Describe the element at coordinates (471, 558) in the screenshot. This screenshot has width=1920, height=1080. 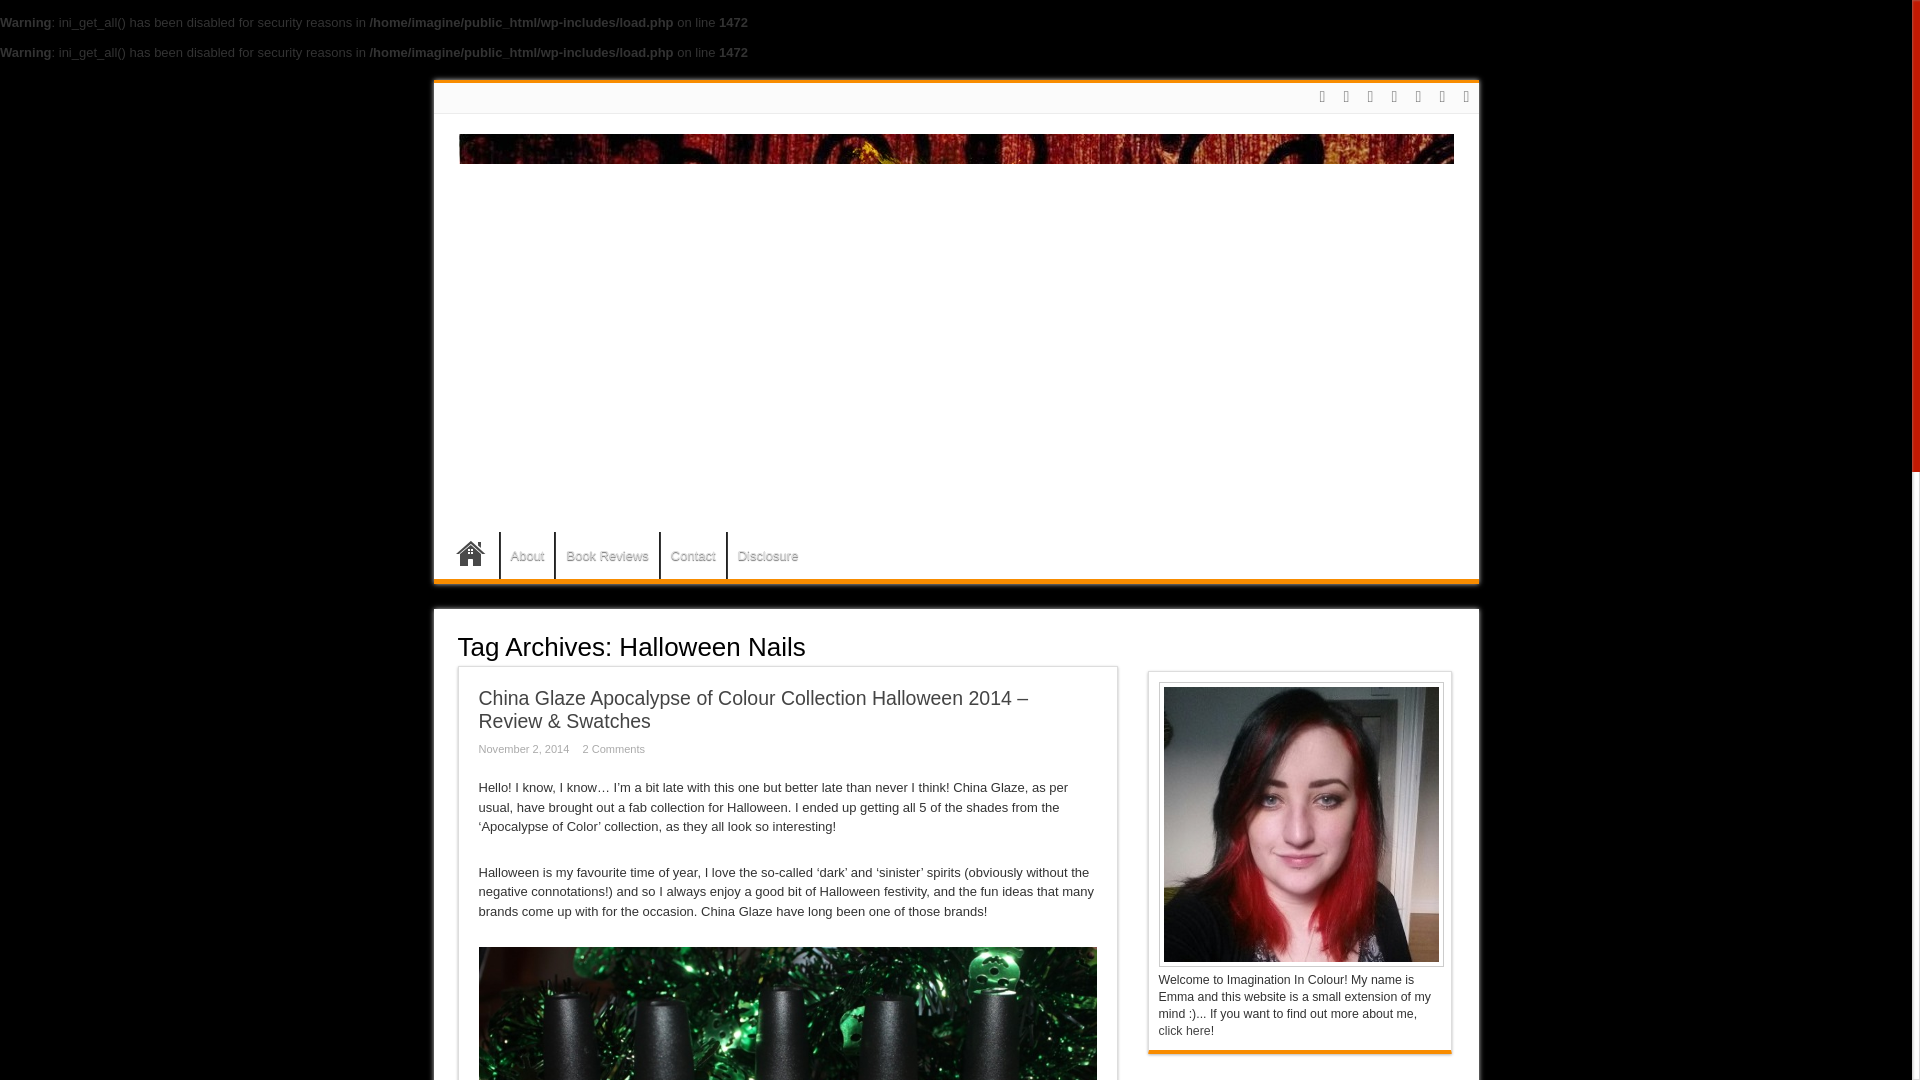
I see `Home` at that location.